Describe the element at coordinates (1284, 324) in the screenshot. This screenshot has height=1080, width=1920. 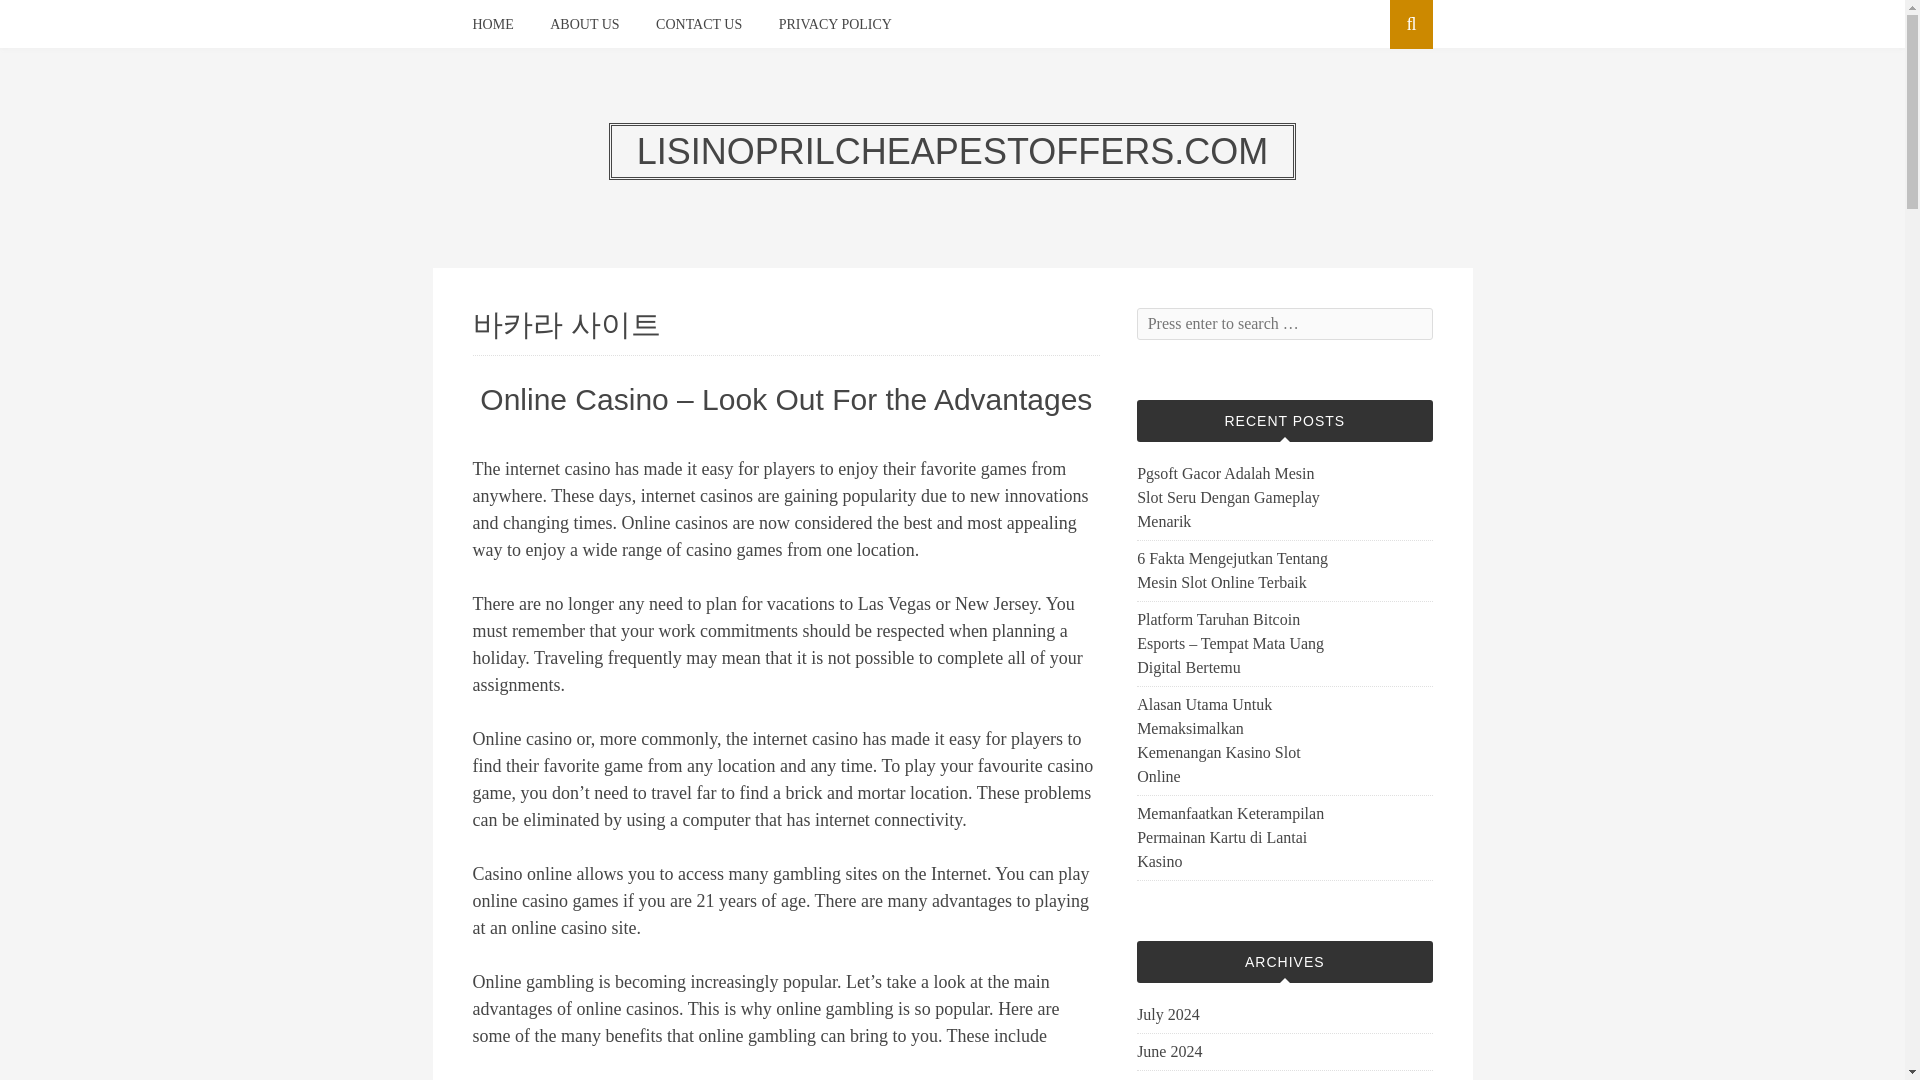
I see `Search for:` at that location.